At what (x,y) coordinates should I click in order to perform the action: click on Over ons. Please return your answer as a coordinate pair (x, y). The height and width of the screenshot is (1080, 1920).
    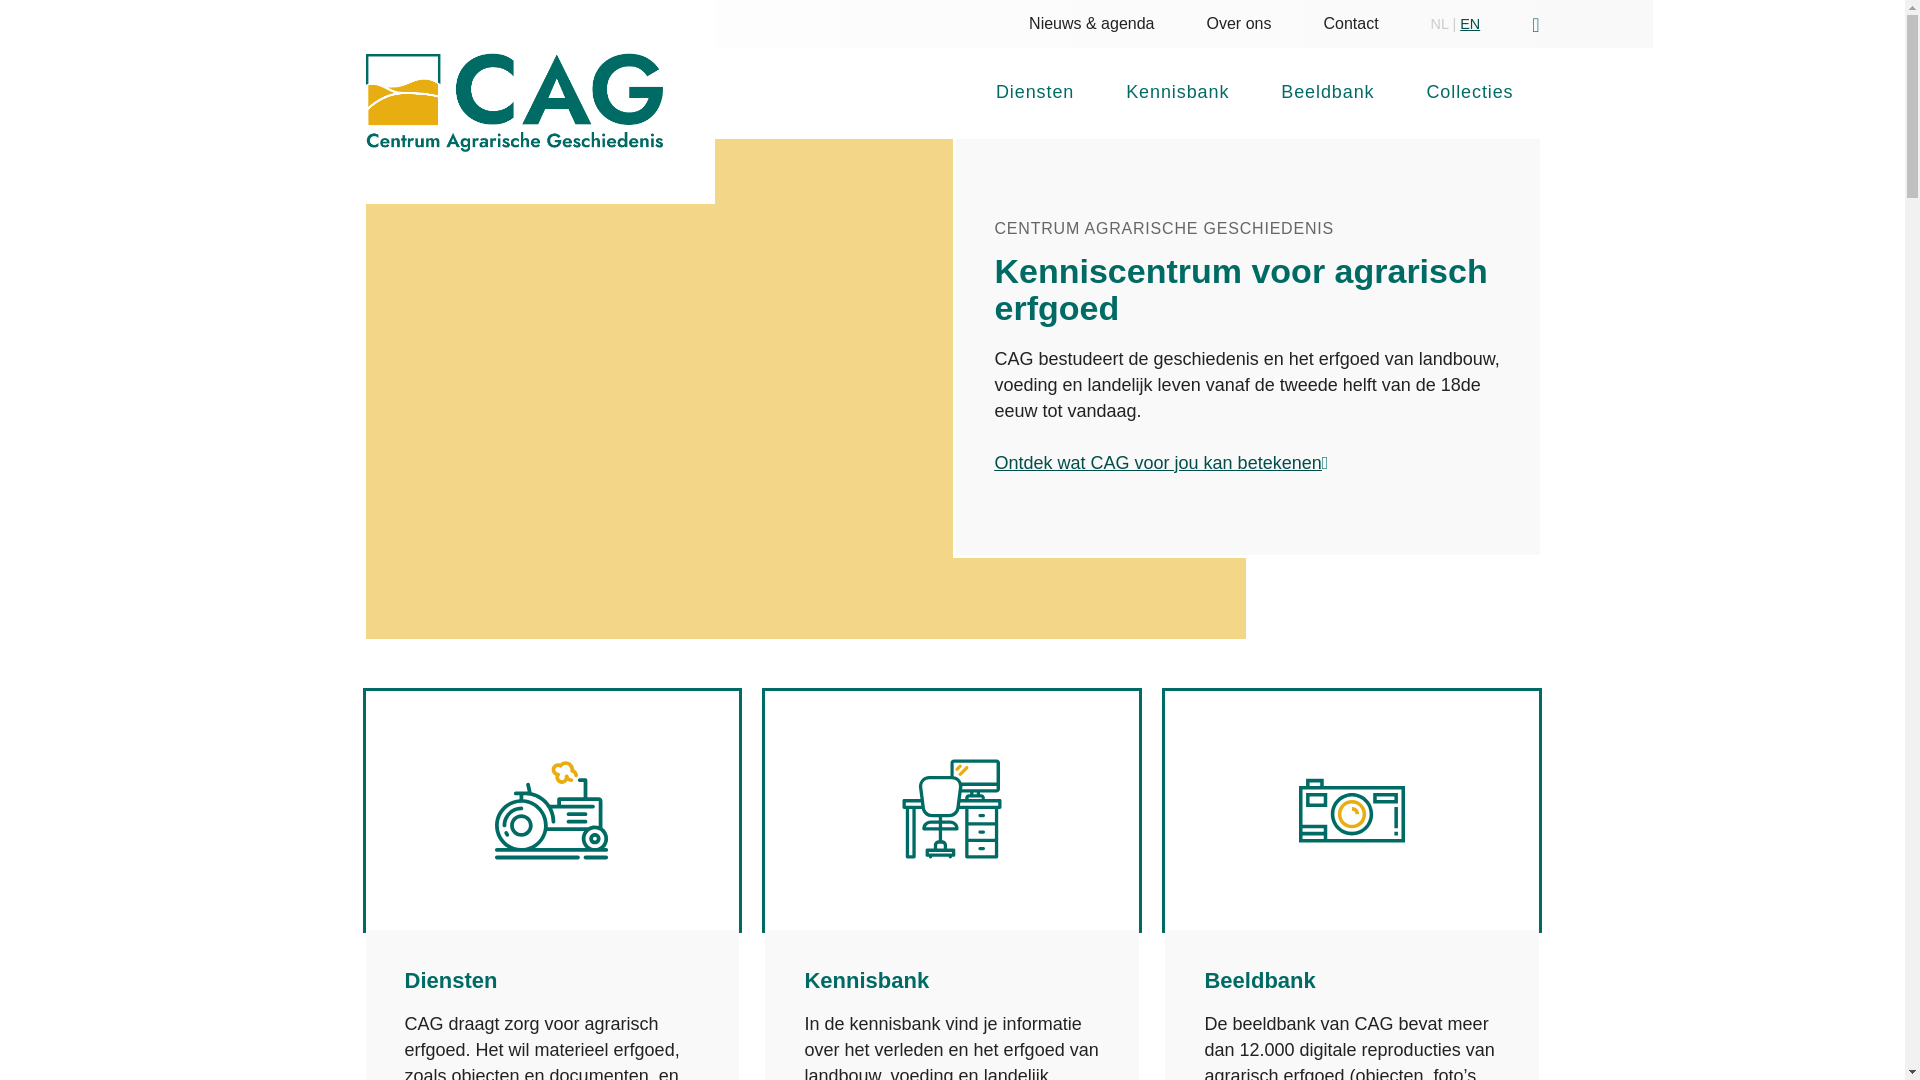
    Looking at the image, I should click on (1240, 24).